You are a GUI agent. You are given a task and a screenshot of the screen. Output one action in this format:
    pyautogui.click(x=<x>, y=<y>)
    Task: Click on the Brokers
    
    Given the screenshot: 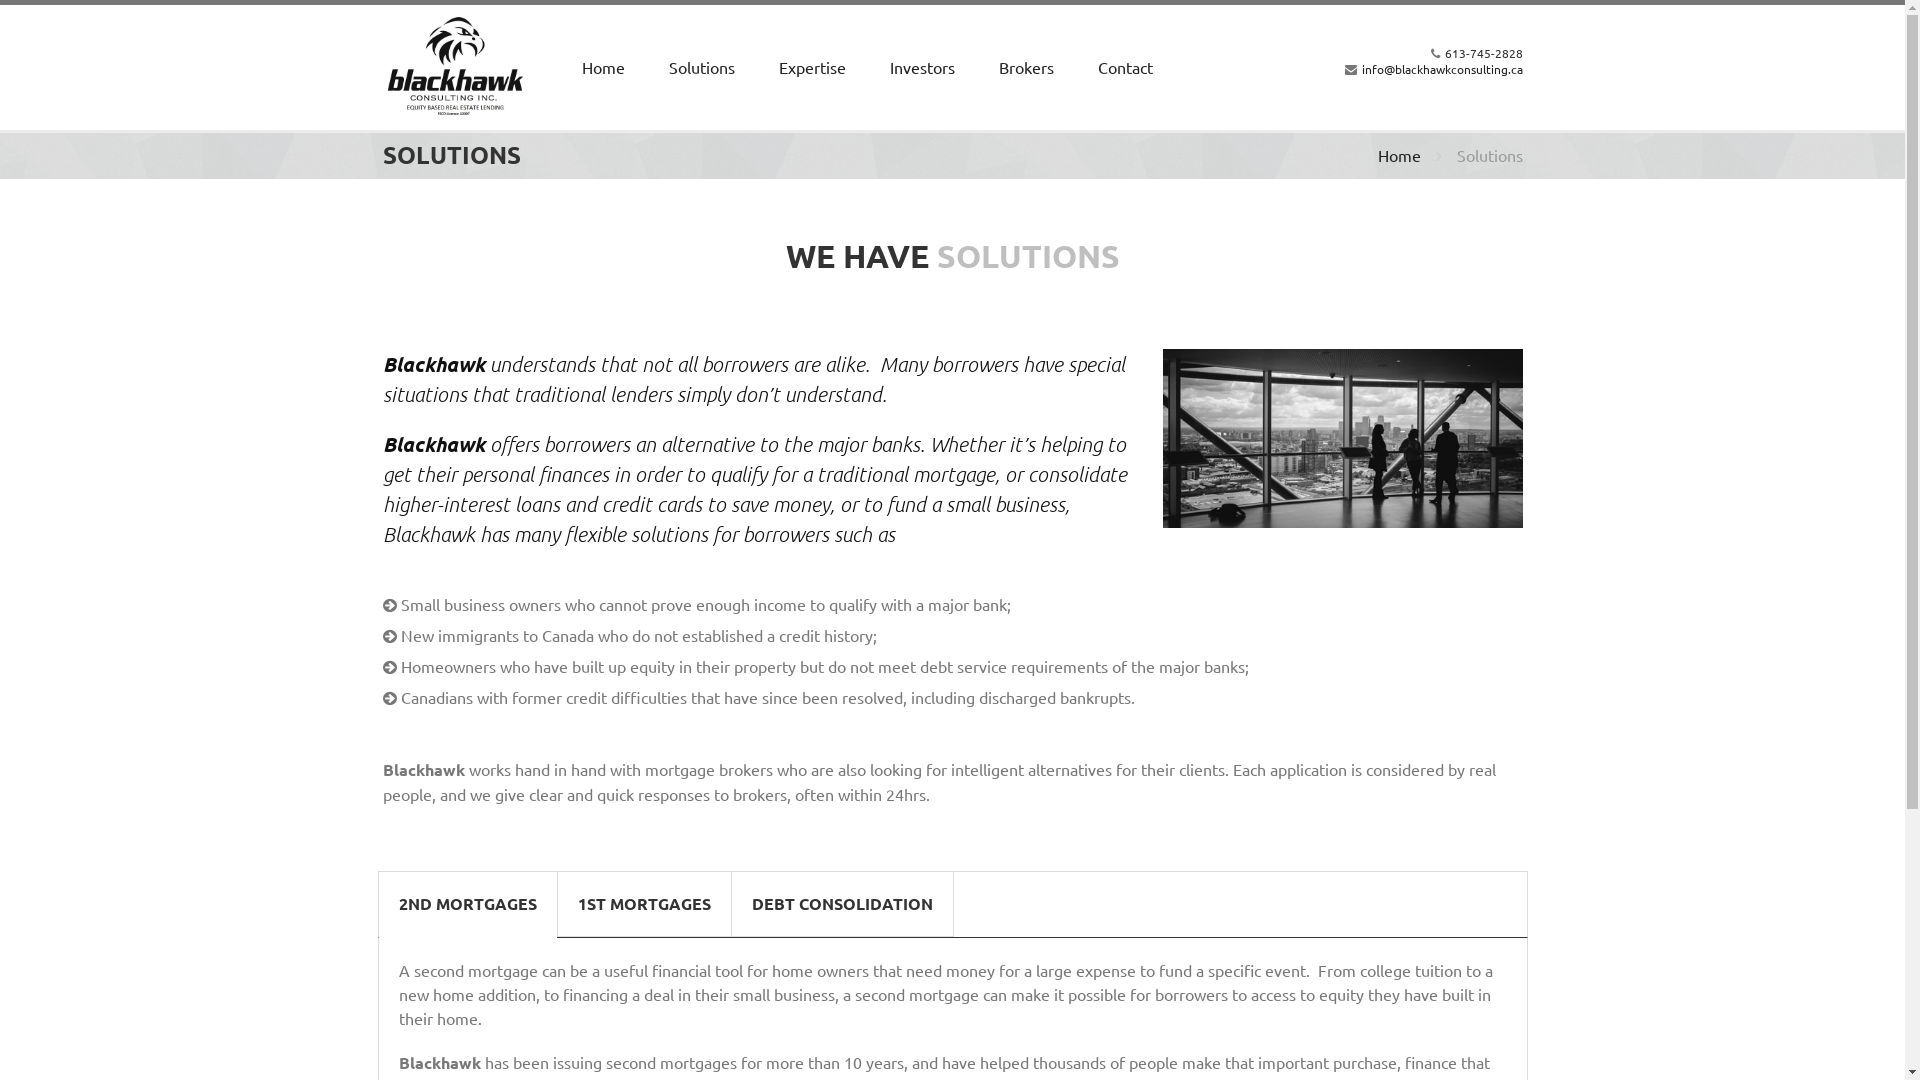 What is the action you would take?
    pyautogui.click(x=1026, y=69)
    